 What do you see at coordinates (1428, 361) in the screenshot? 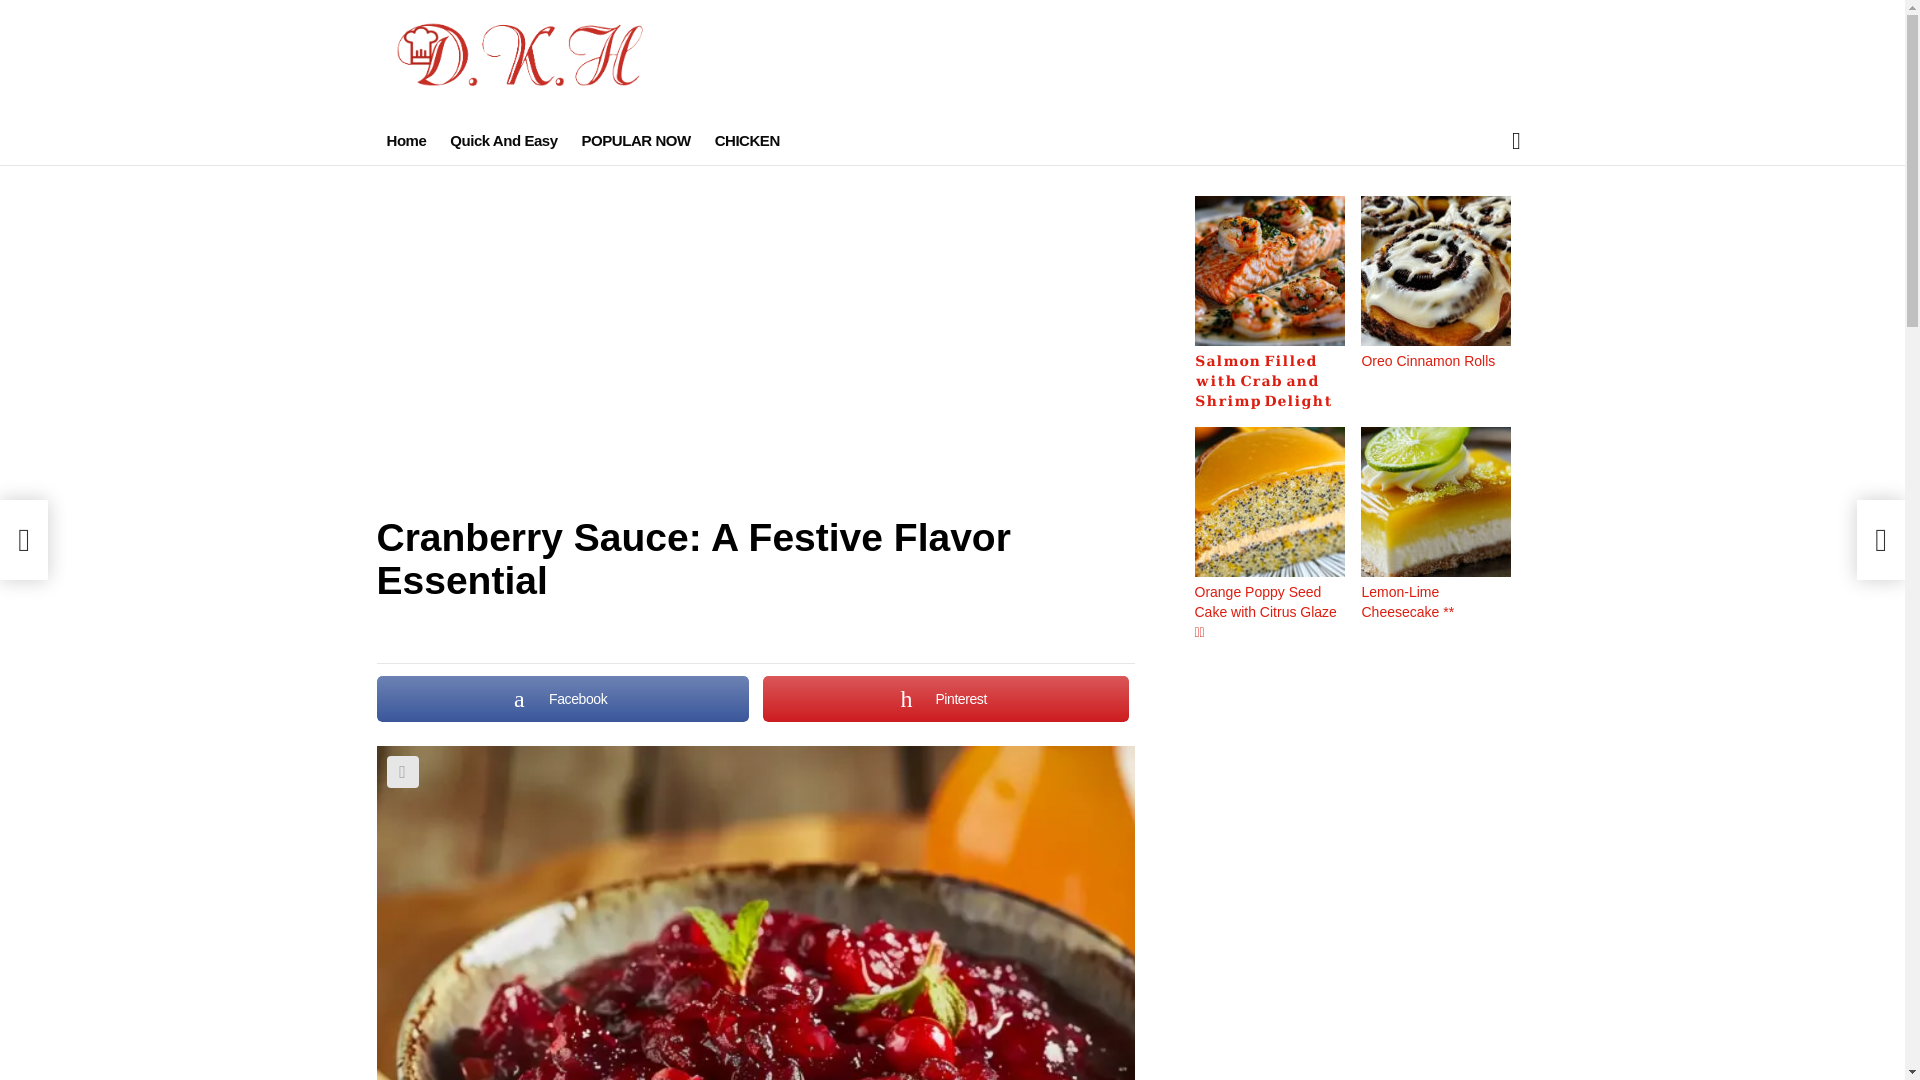
I see `Oreo Cinnamon Rolls` at bounding box center [1428, 361].